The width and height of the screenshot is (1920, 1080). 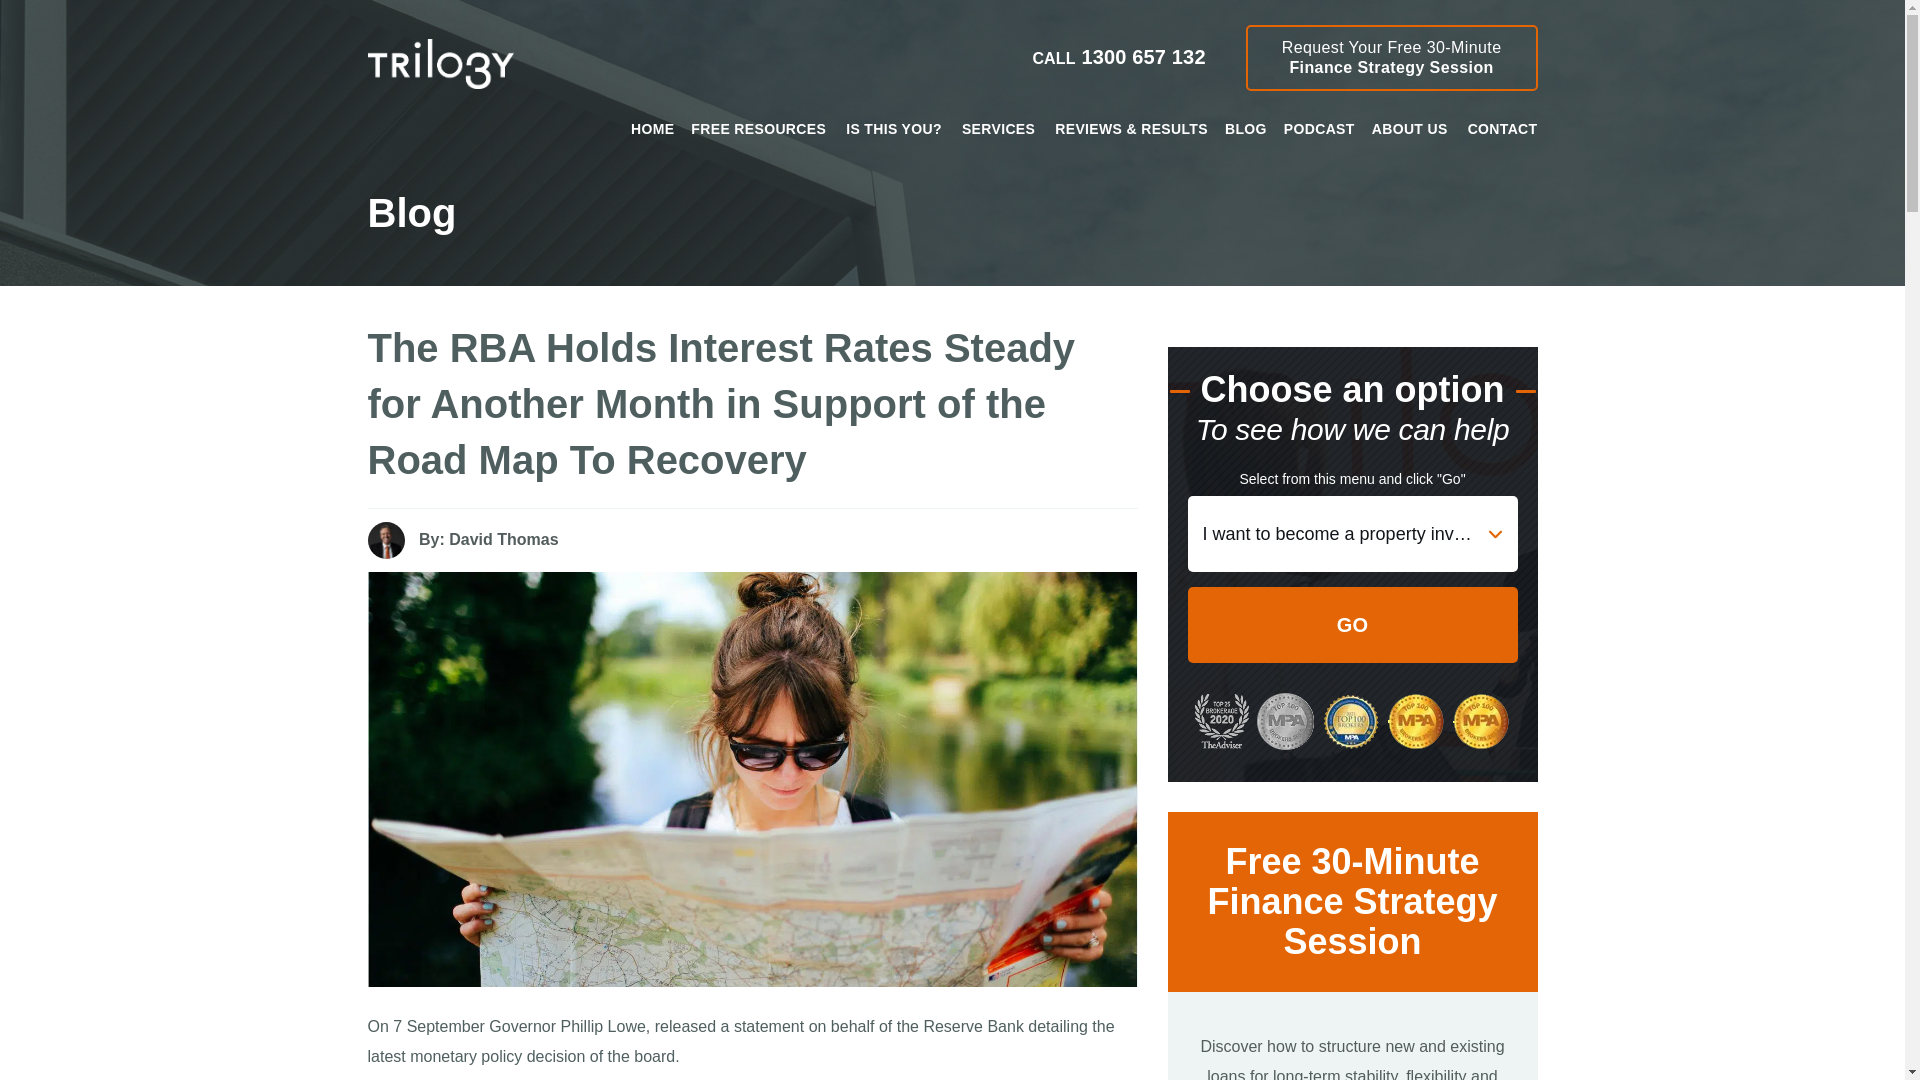 What do you see at coordinates (1392, 57) in the screenshot?
I see `FREE RESOURCES` at bounding box center [1392, 57].